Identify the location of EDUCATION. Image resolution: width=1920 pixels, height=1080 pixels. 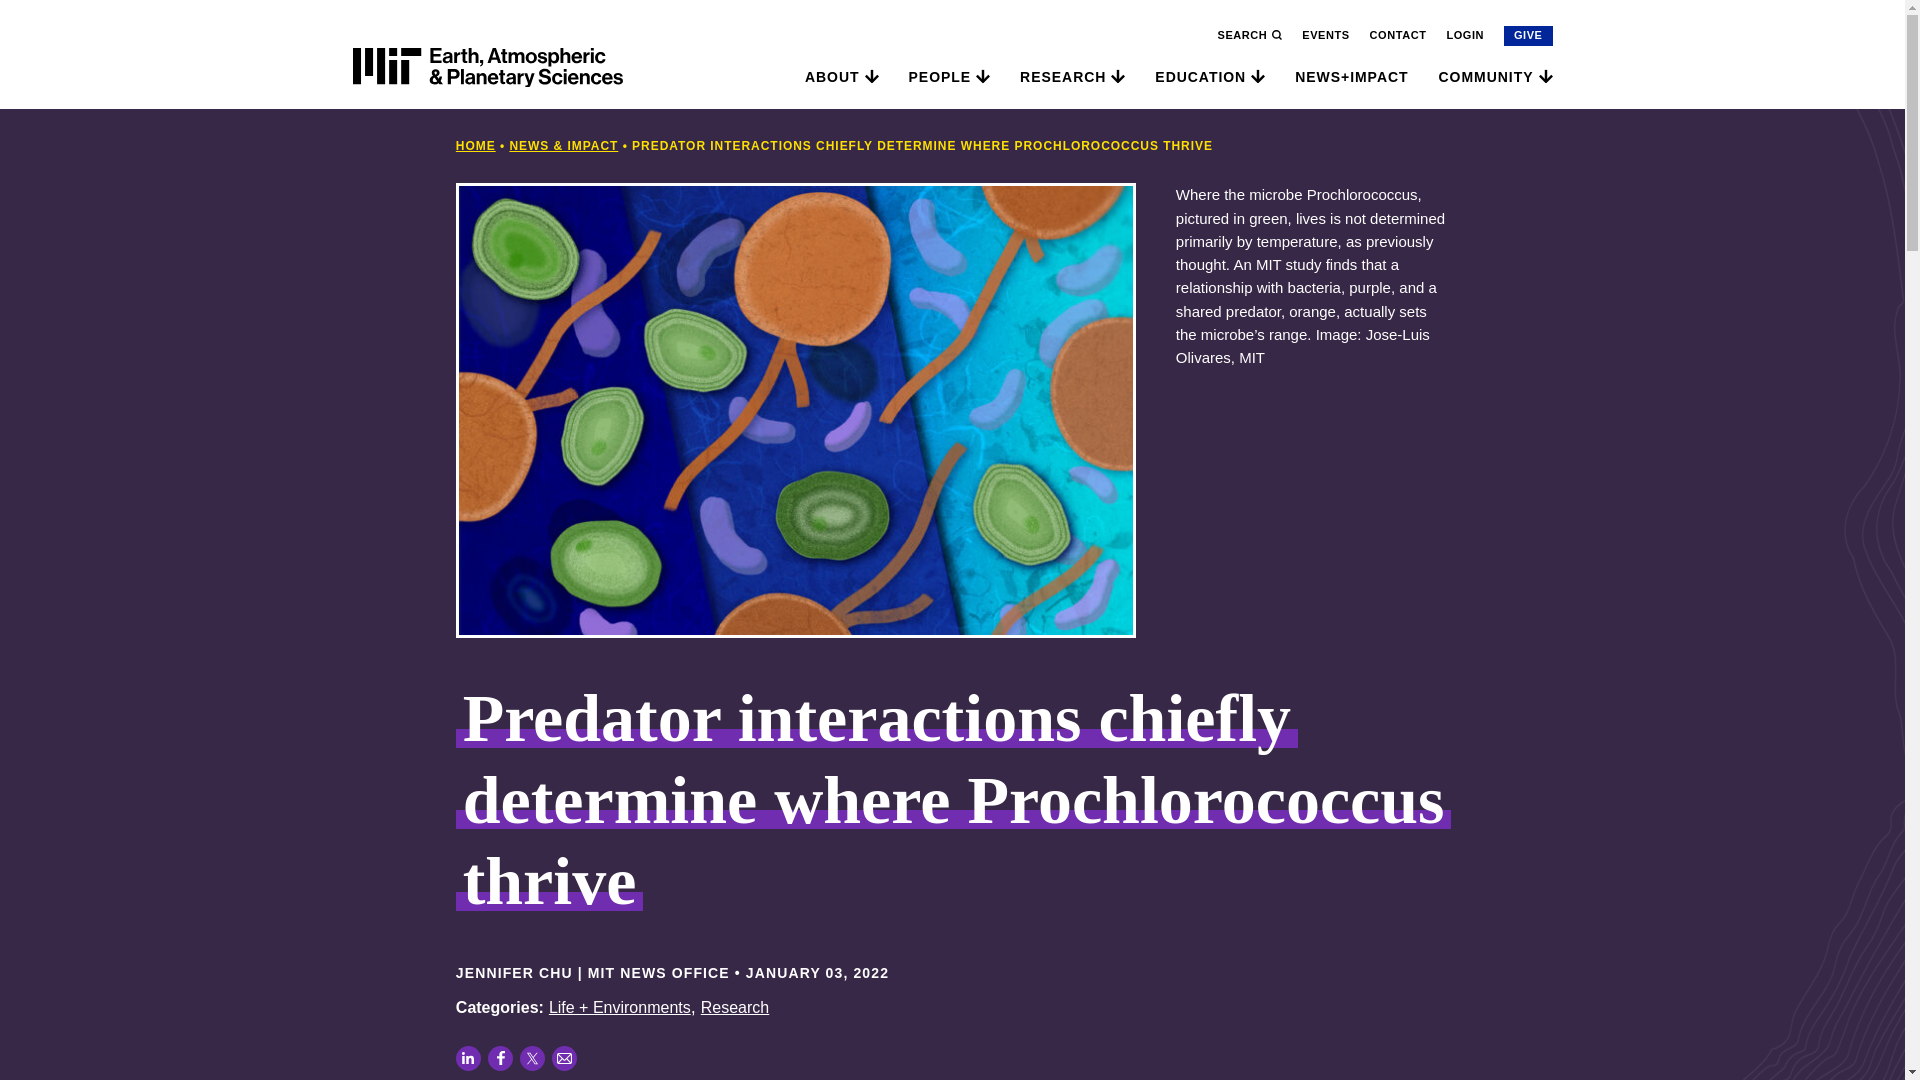
(1200, 76).